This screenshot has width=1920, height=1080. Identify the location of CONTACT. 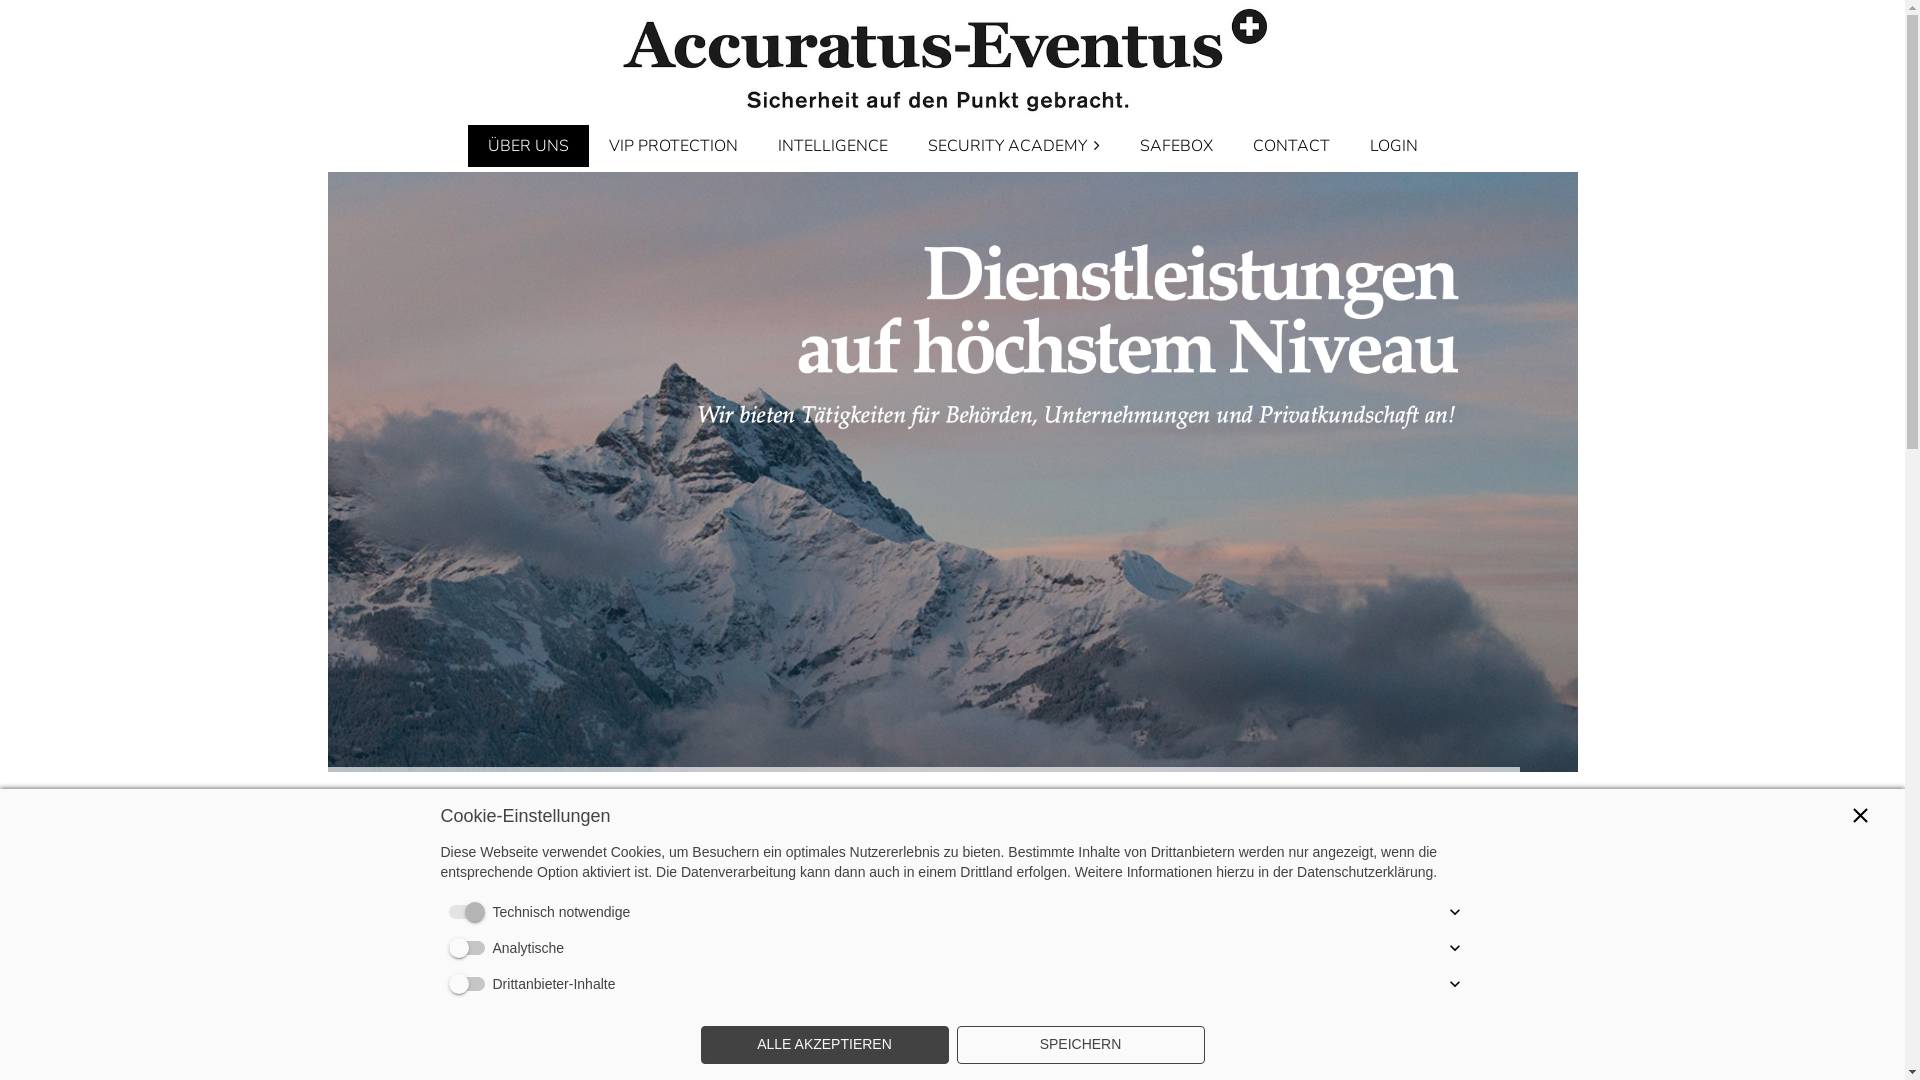
(1290, 146).